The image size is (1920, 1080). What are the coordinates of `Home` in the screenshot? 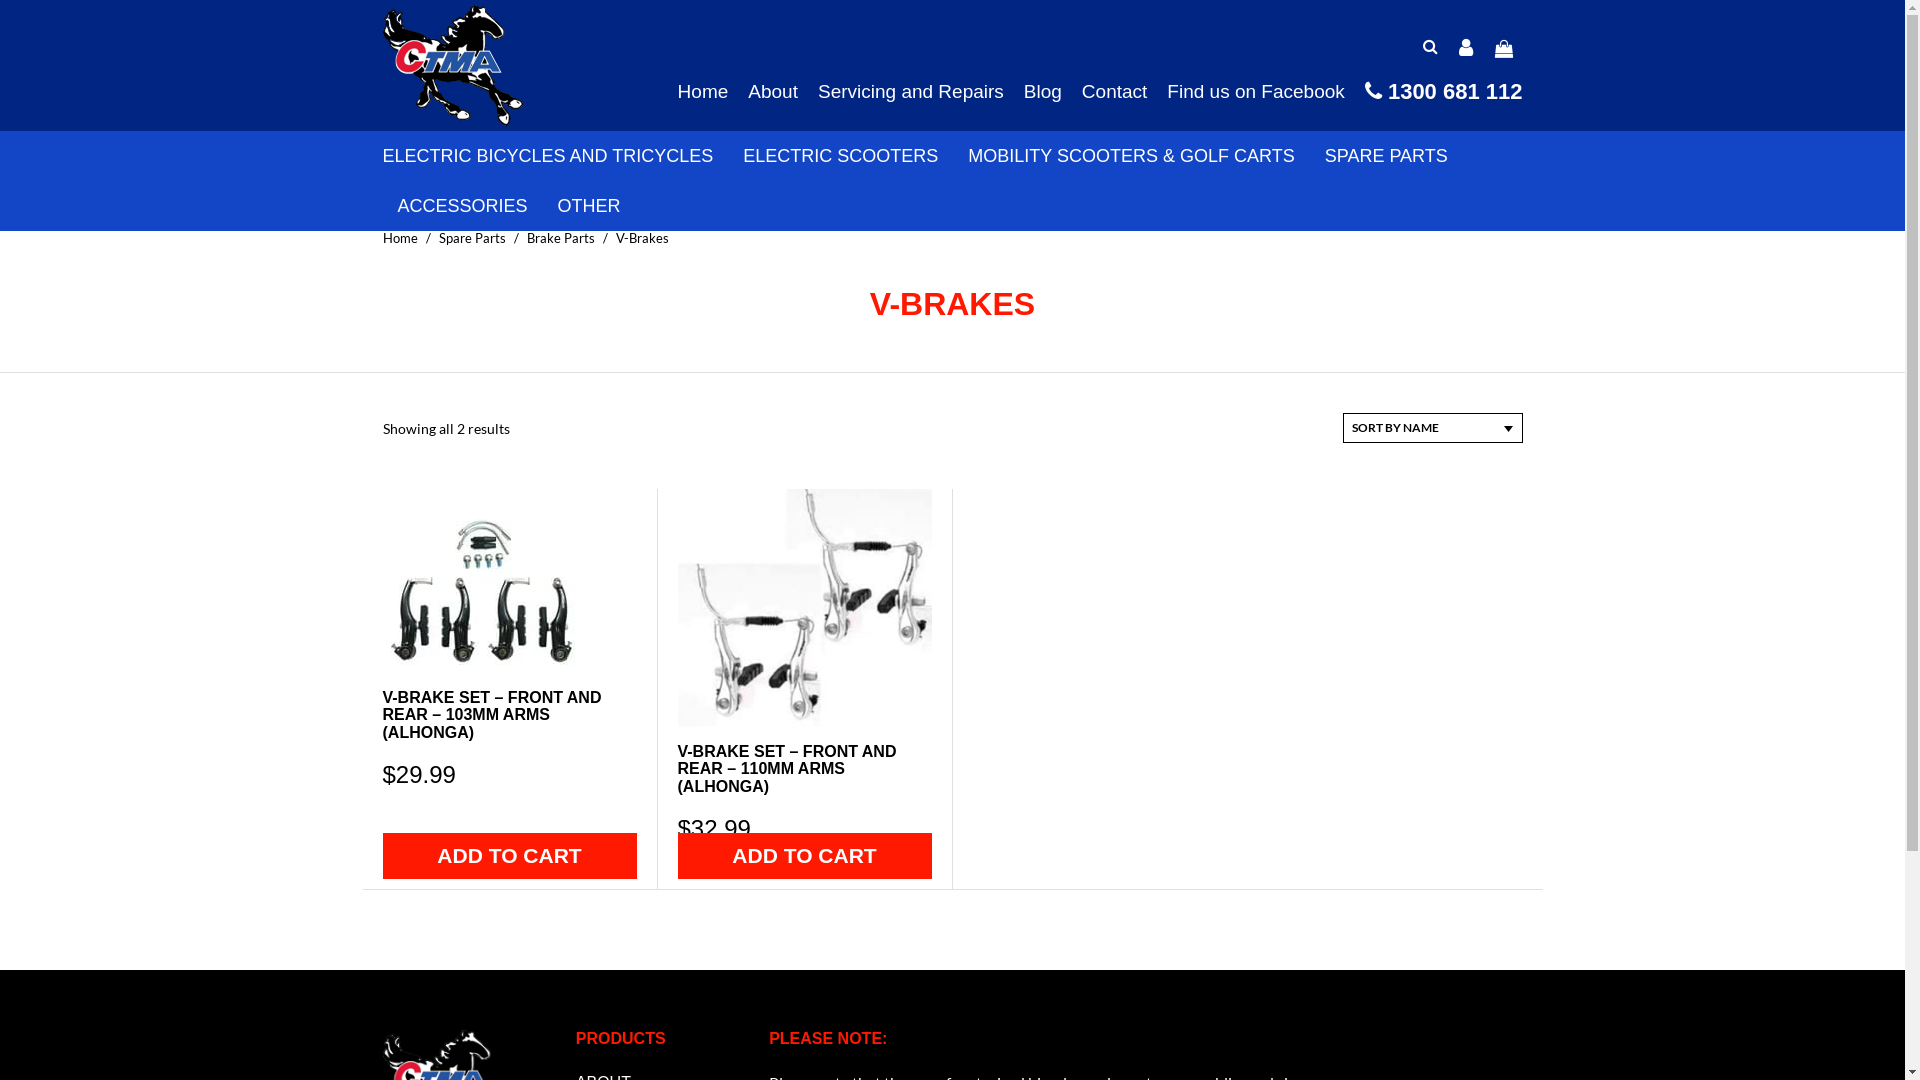 It's located at (400, 238).